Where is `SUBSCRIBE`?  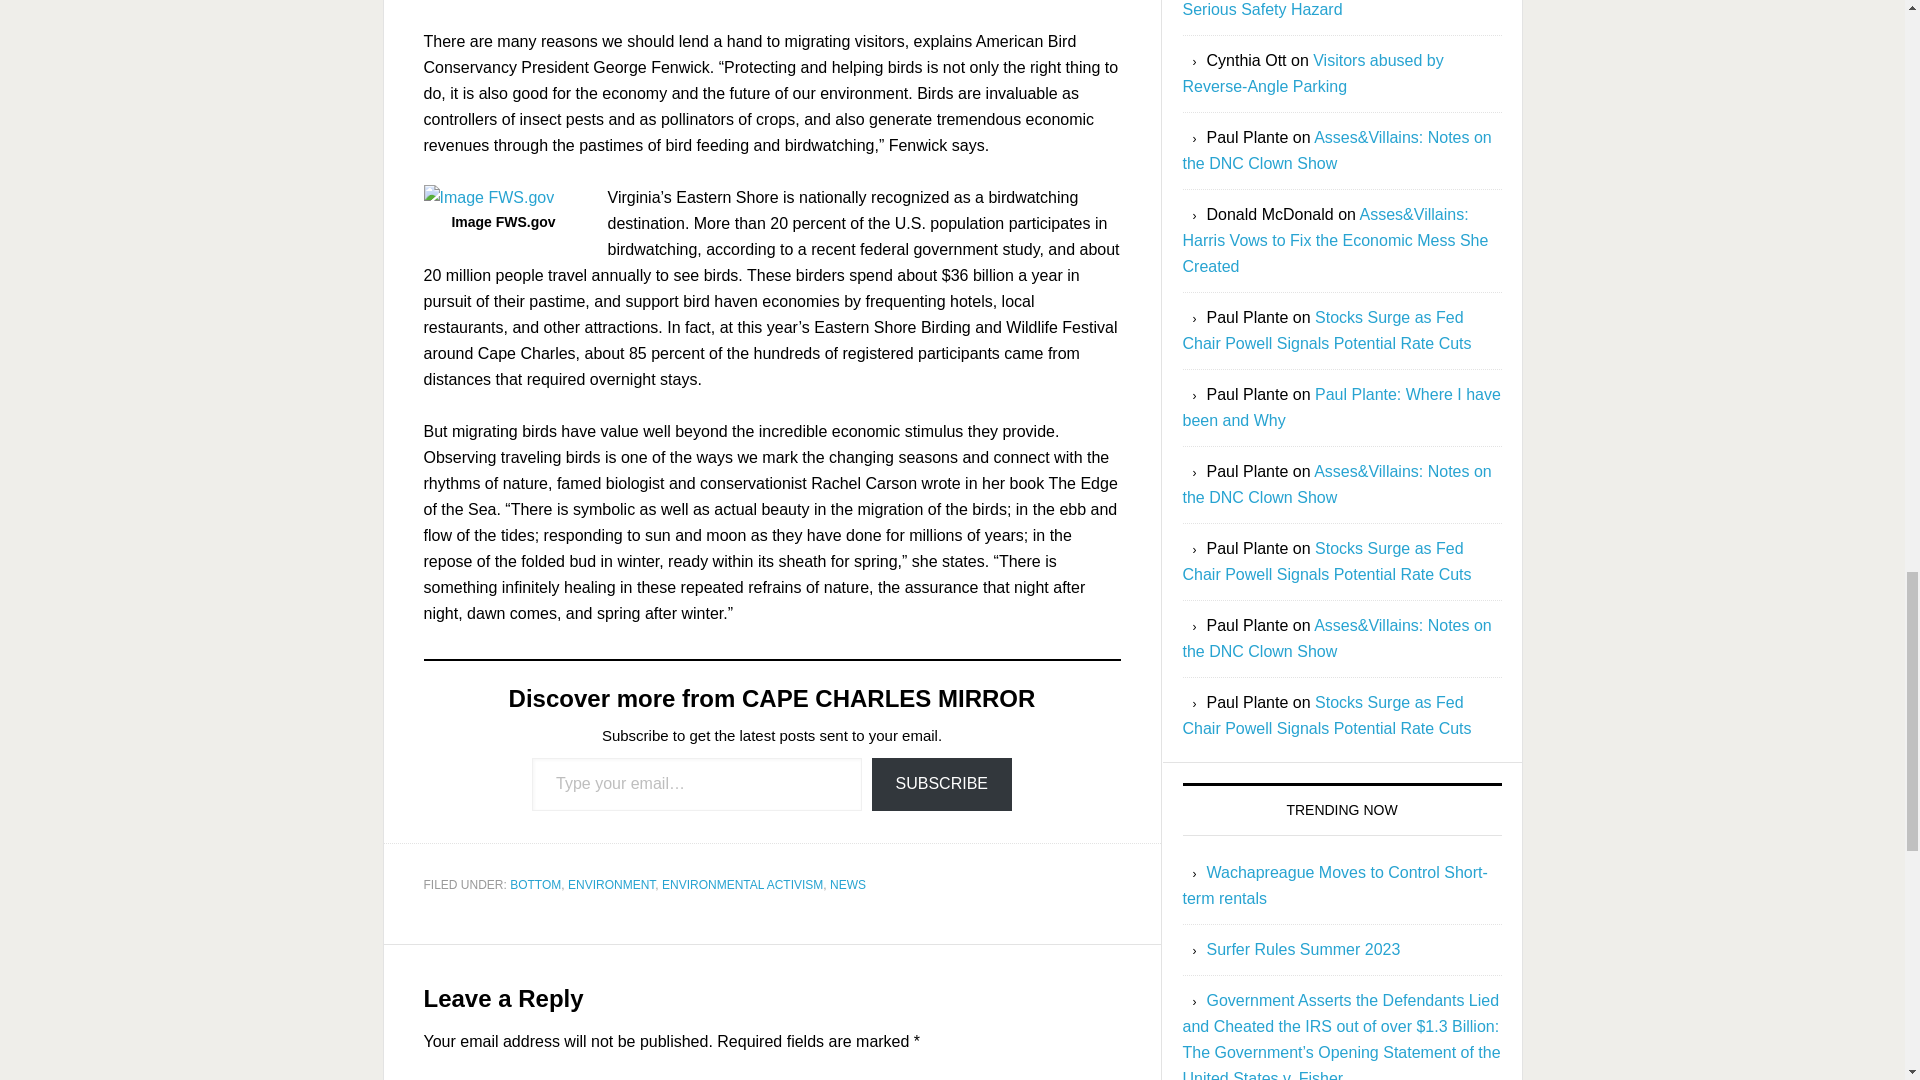
SUBSCRIBE is located at coordinates (941, 784).